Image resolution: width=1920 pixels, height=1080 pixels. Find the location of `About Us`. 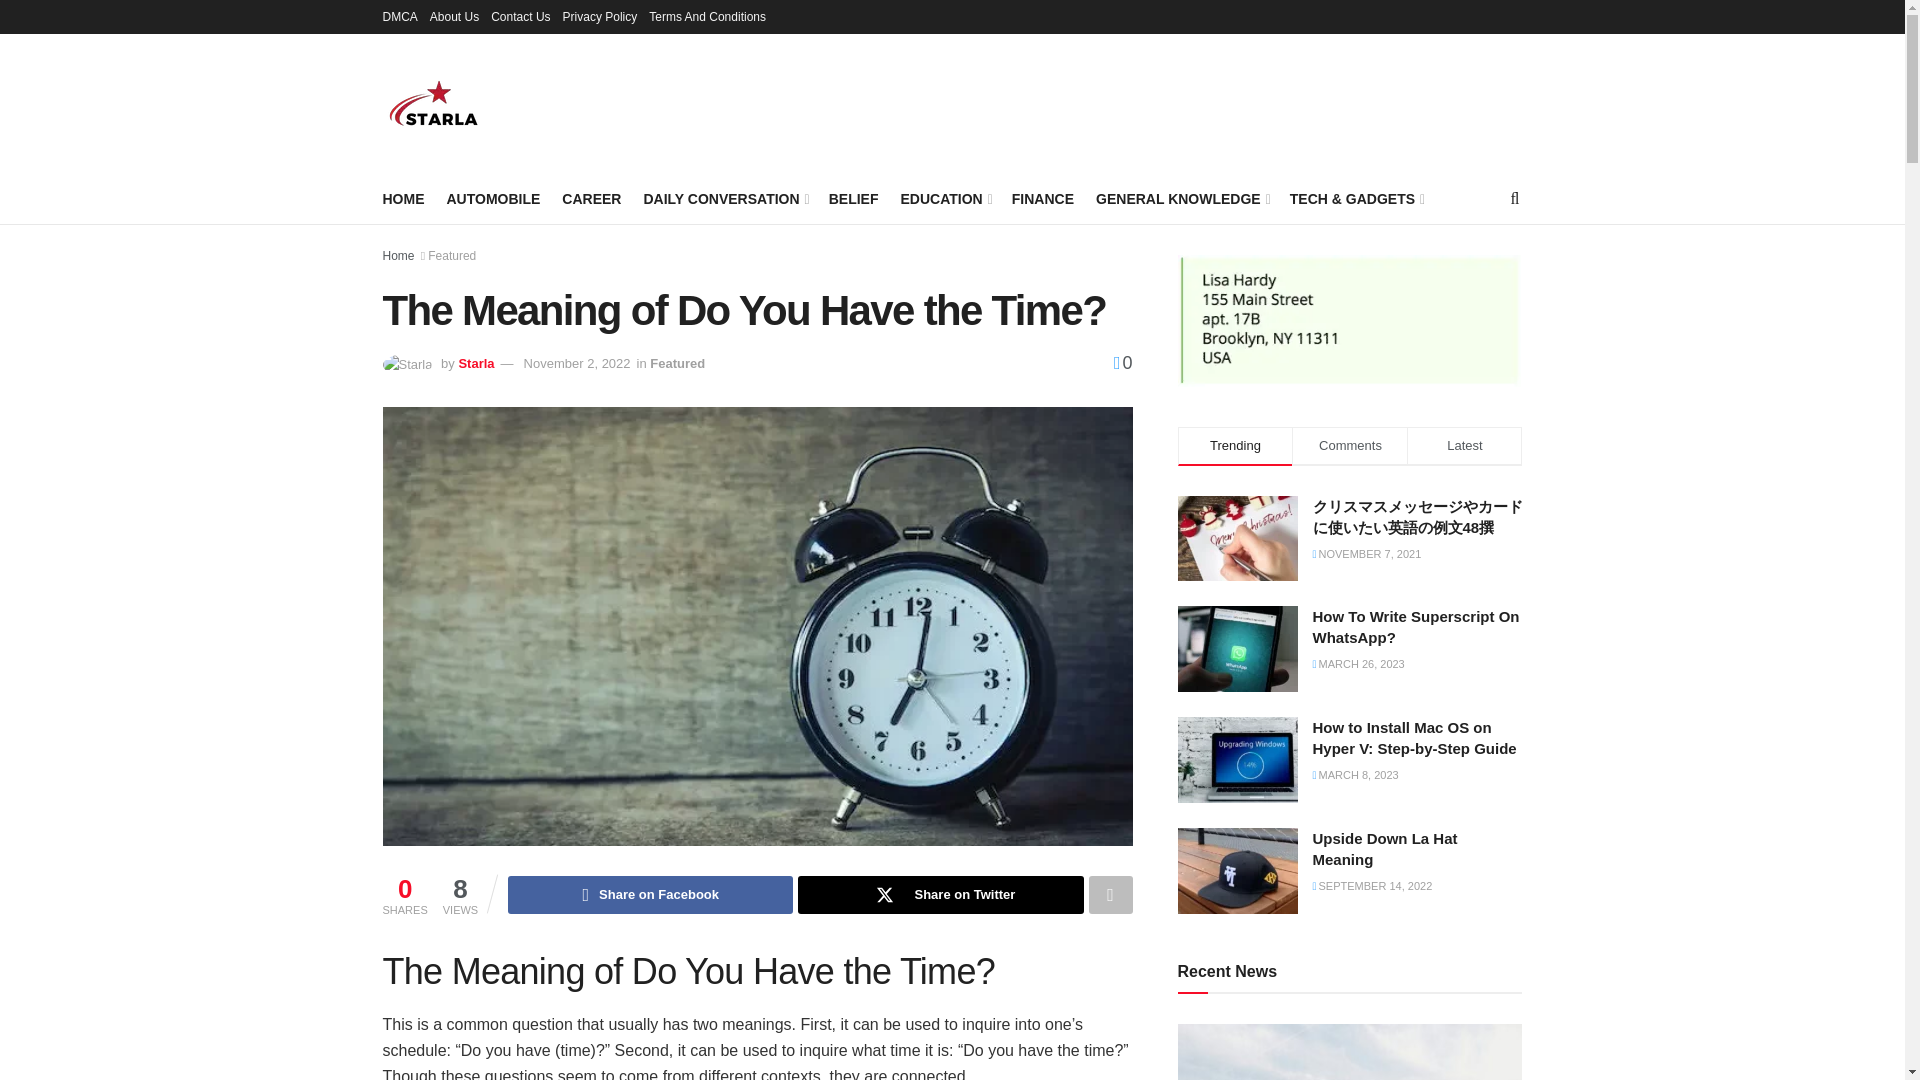

About Us is located at coordinates (454, 16).